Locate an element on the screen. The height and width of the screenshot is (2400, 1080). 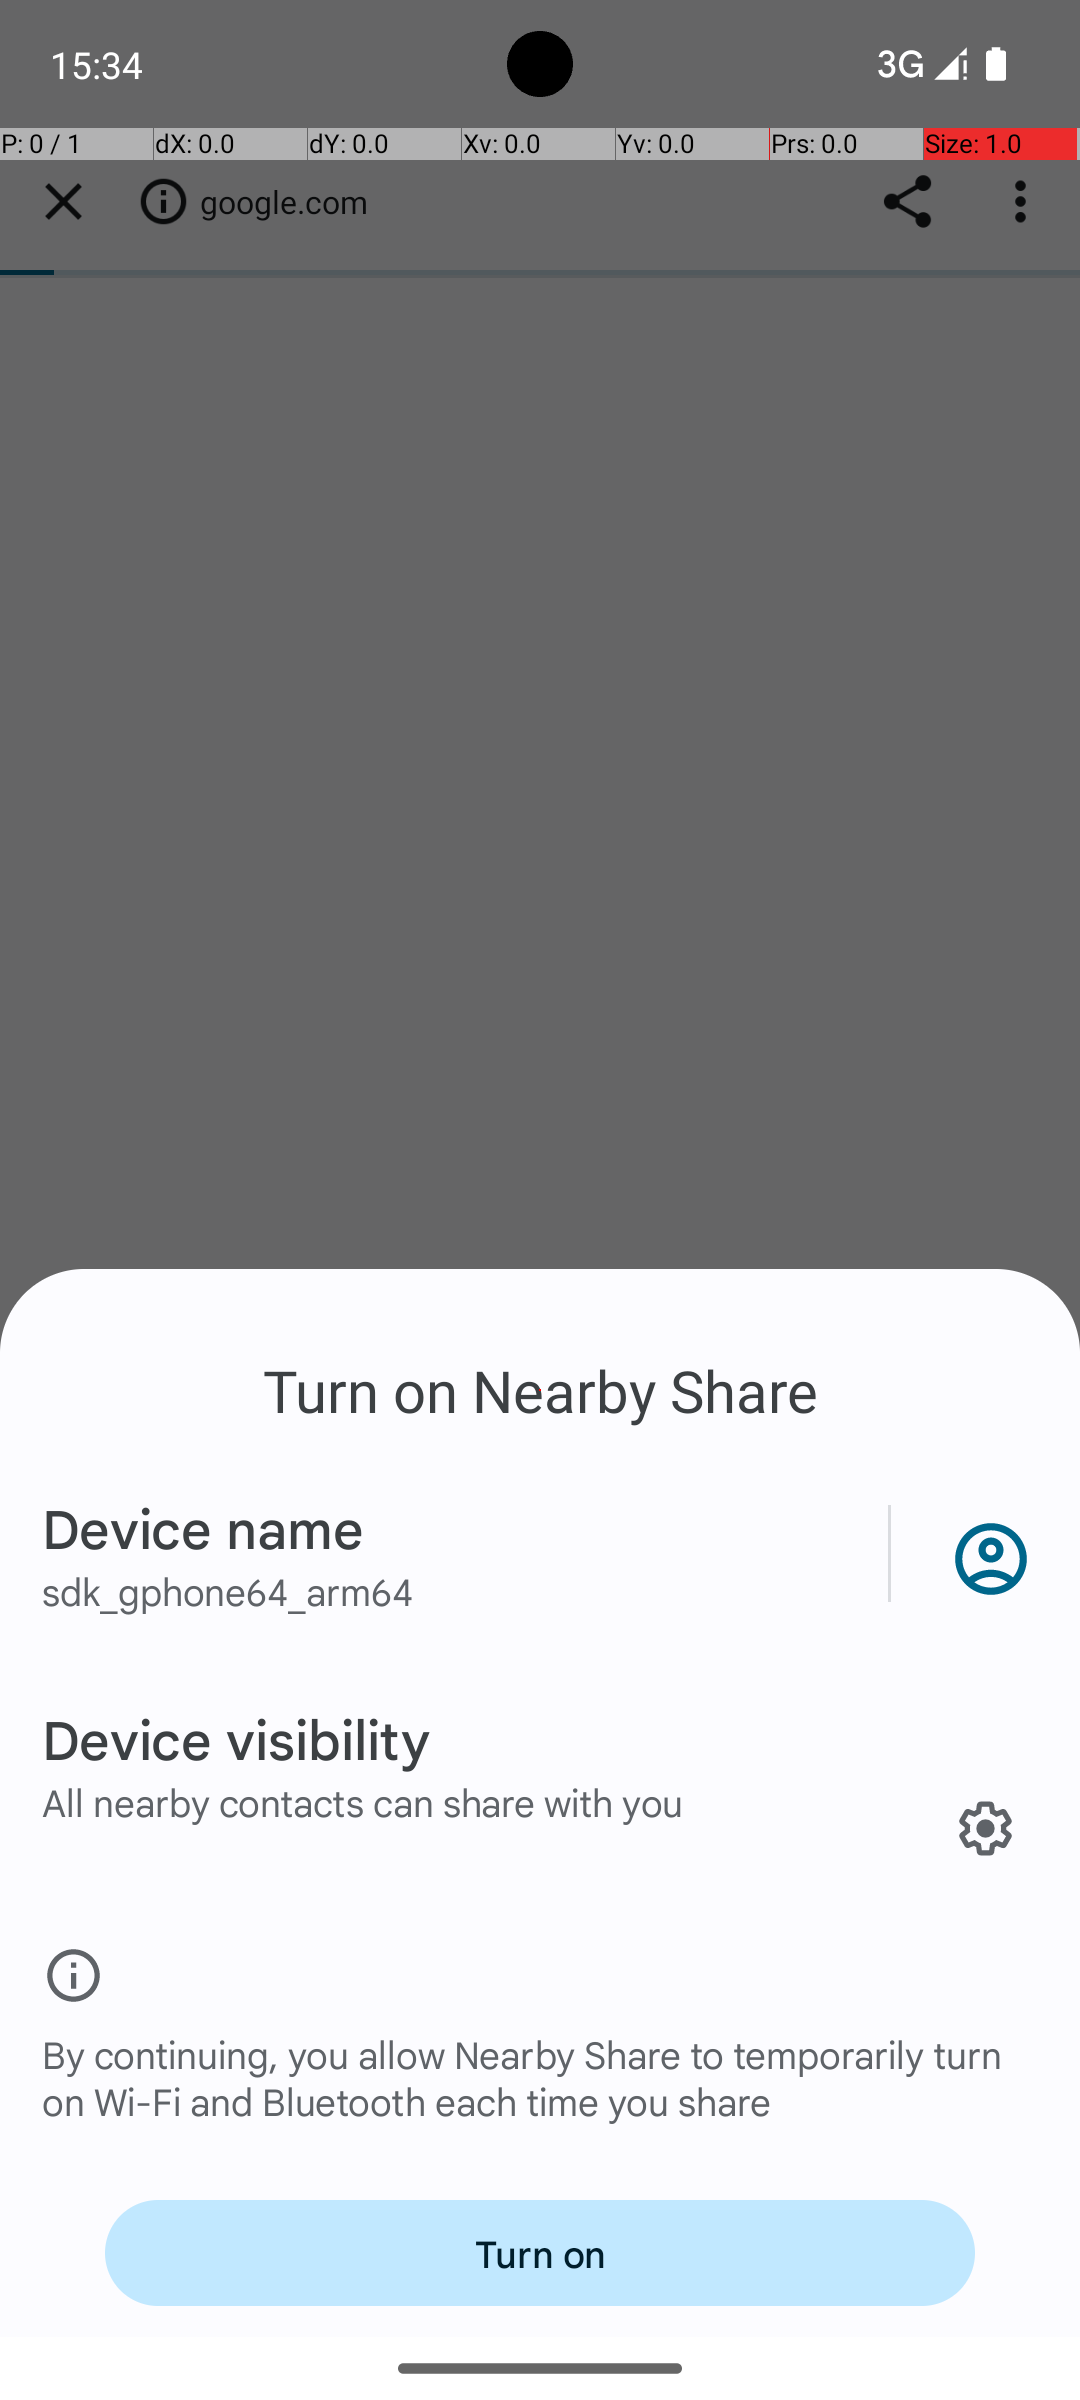
Turn on is located at coordinates (540, 2253).